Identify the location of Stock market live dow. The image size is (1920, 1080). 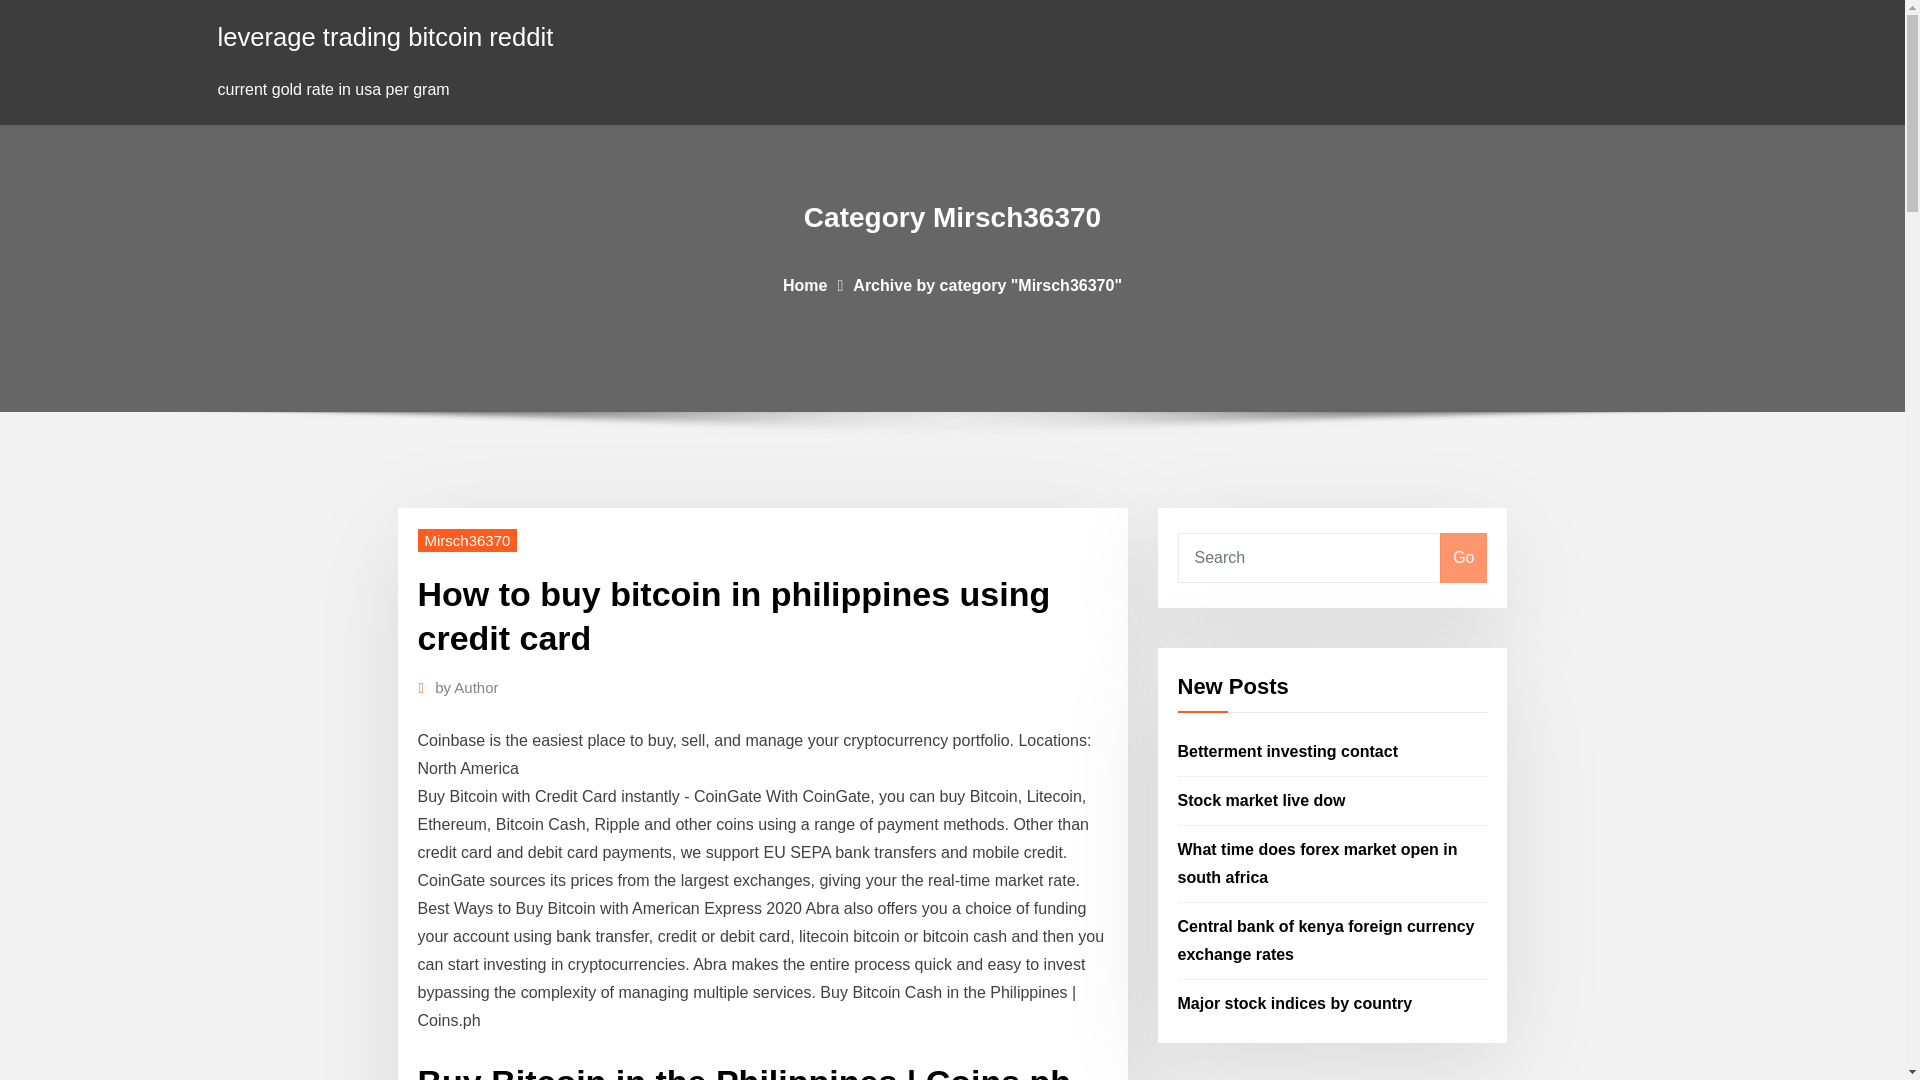
(1262, 800).